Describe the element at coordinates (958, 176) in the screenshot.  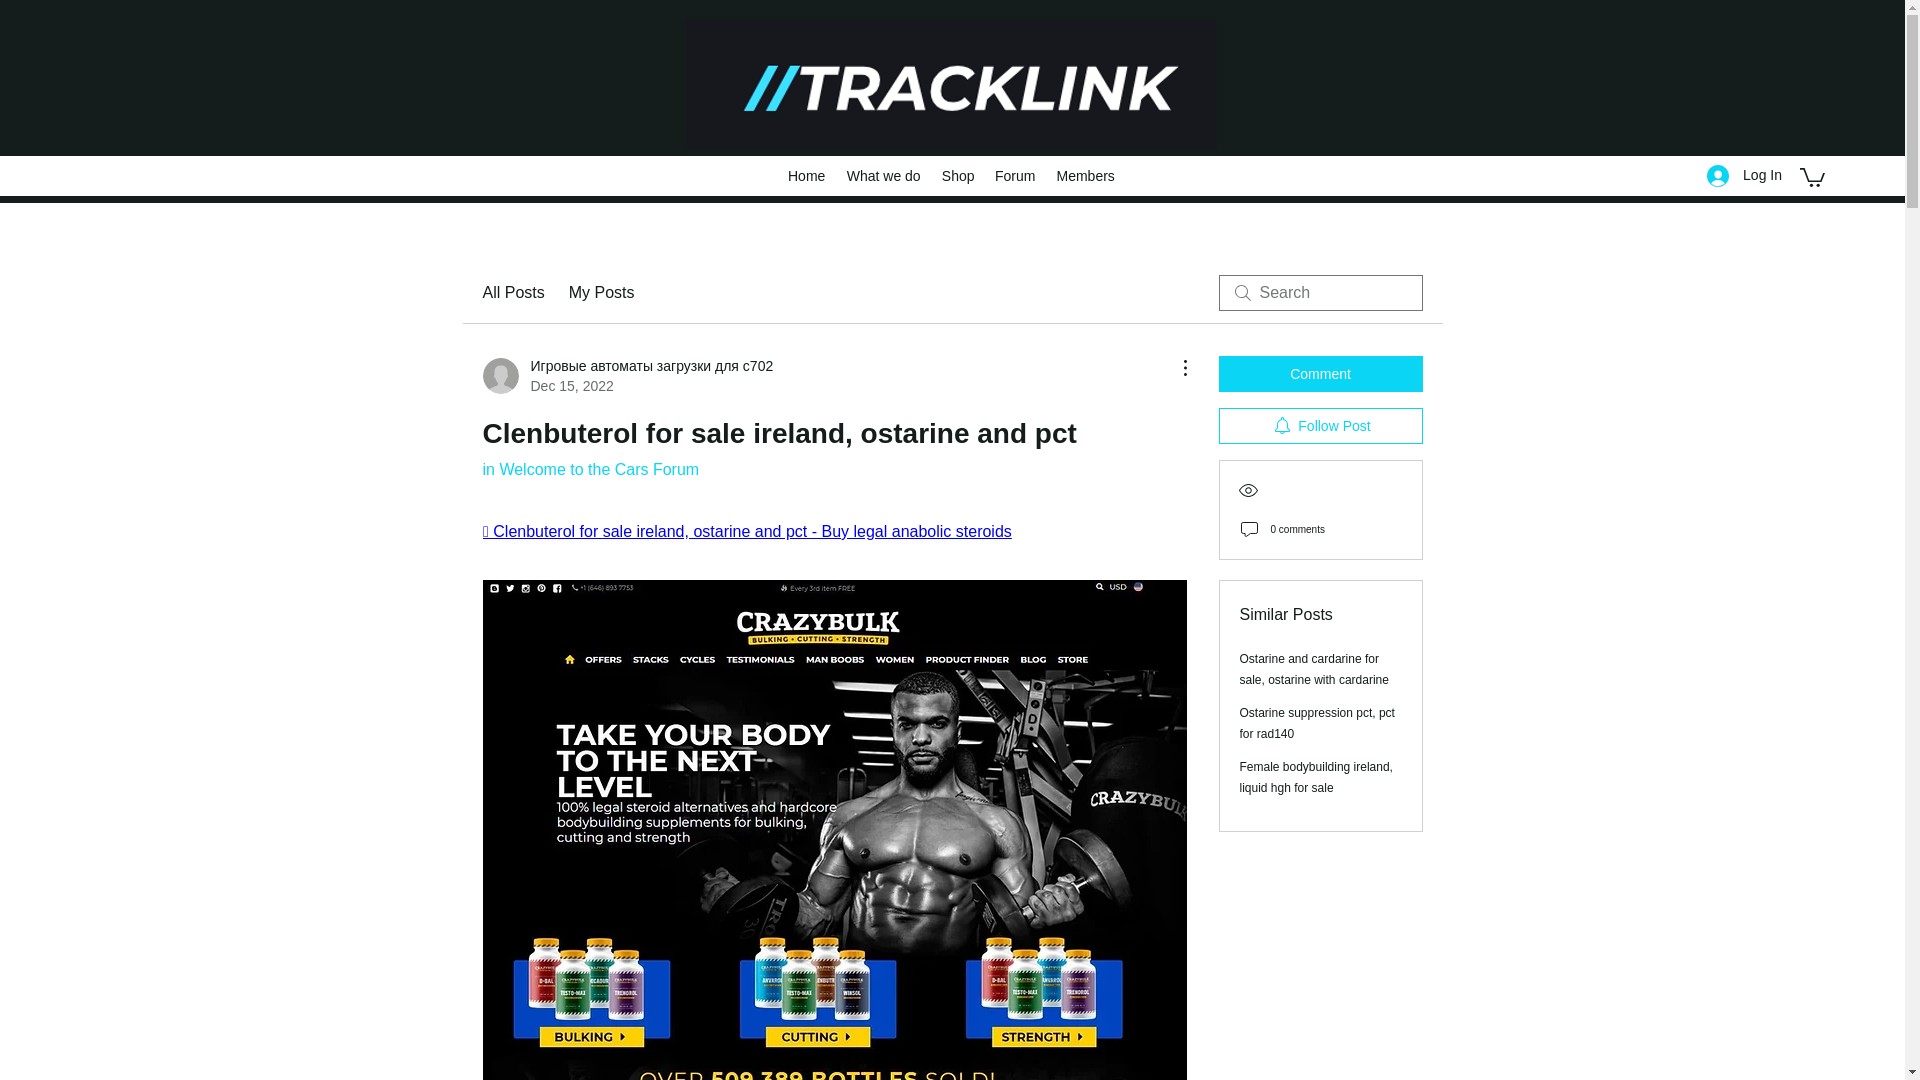
I see `Shop` at that location.